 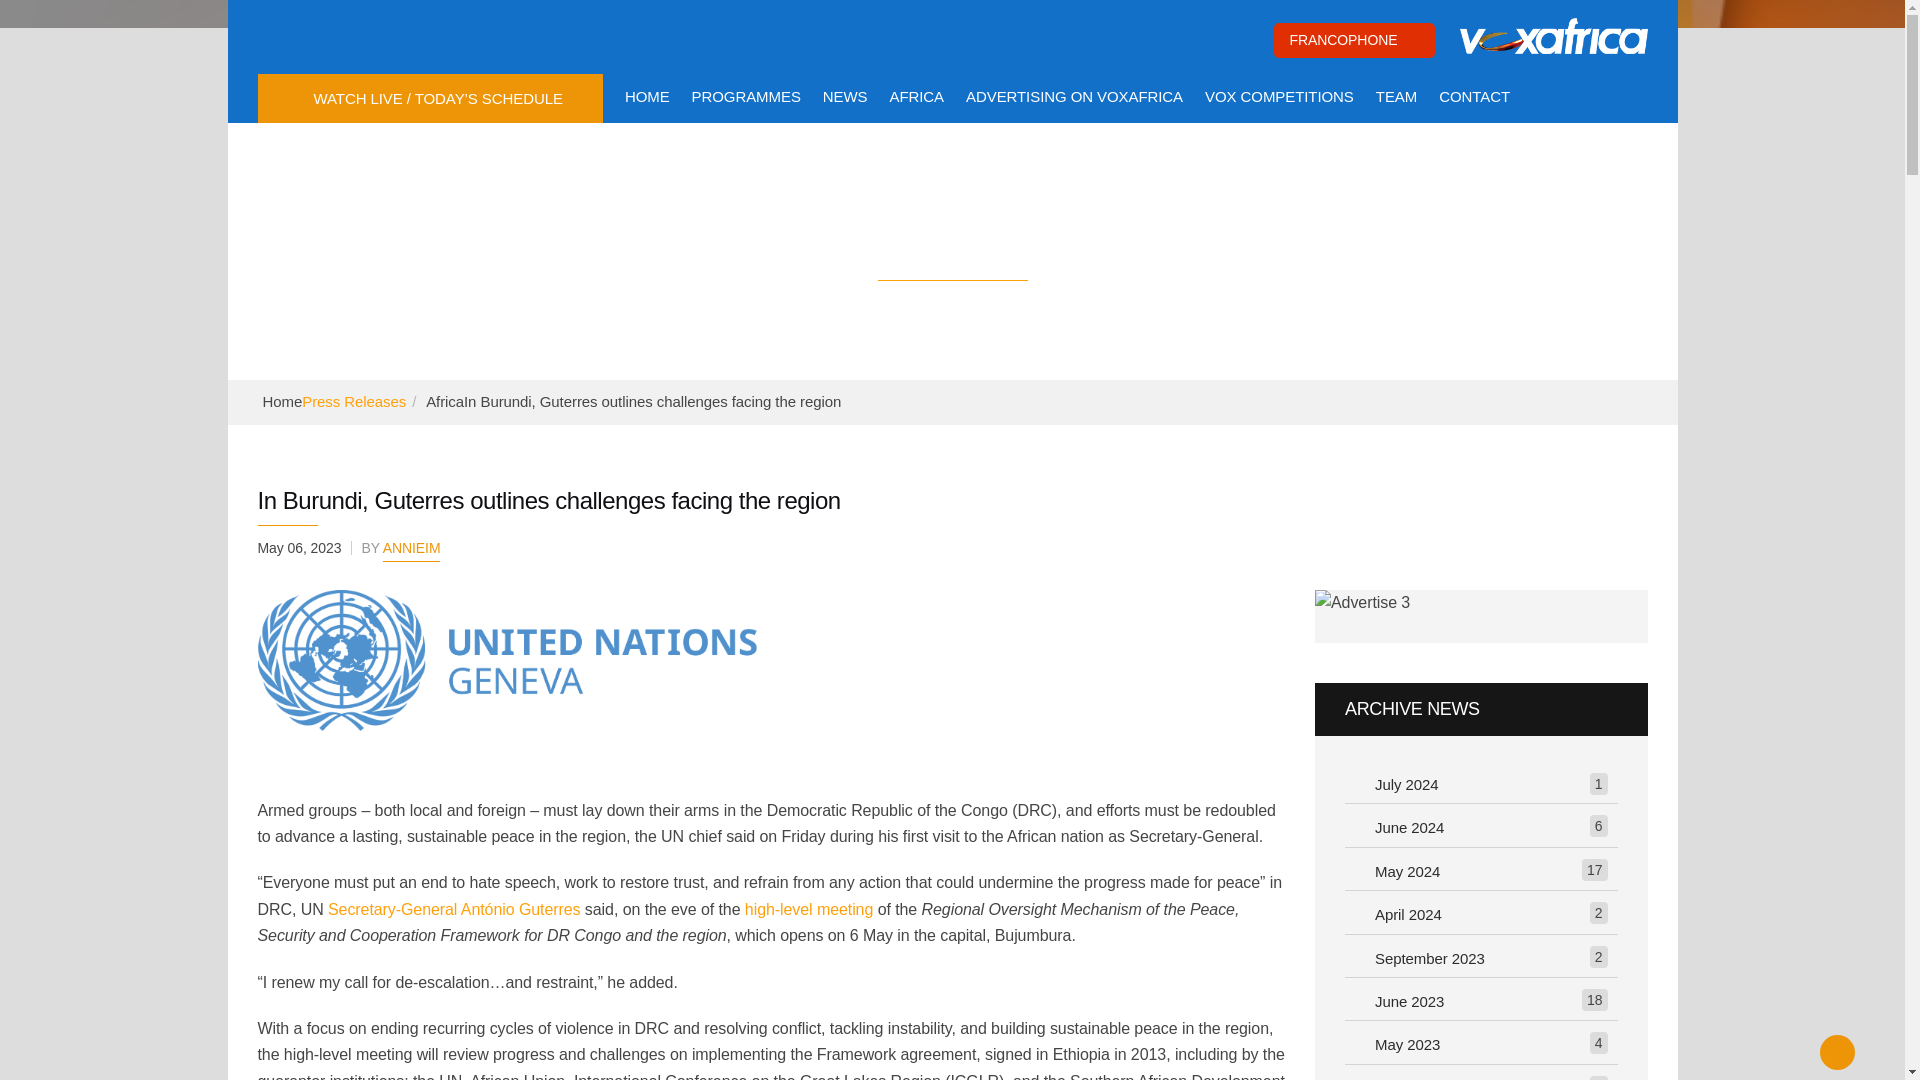 What do you see at coordinates (508, 660) in the screenshot?
I see `In Burundi, Guterres outlines challenges facing the region` at bounding box center [508, 660].